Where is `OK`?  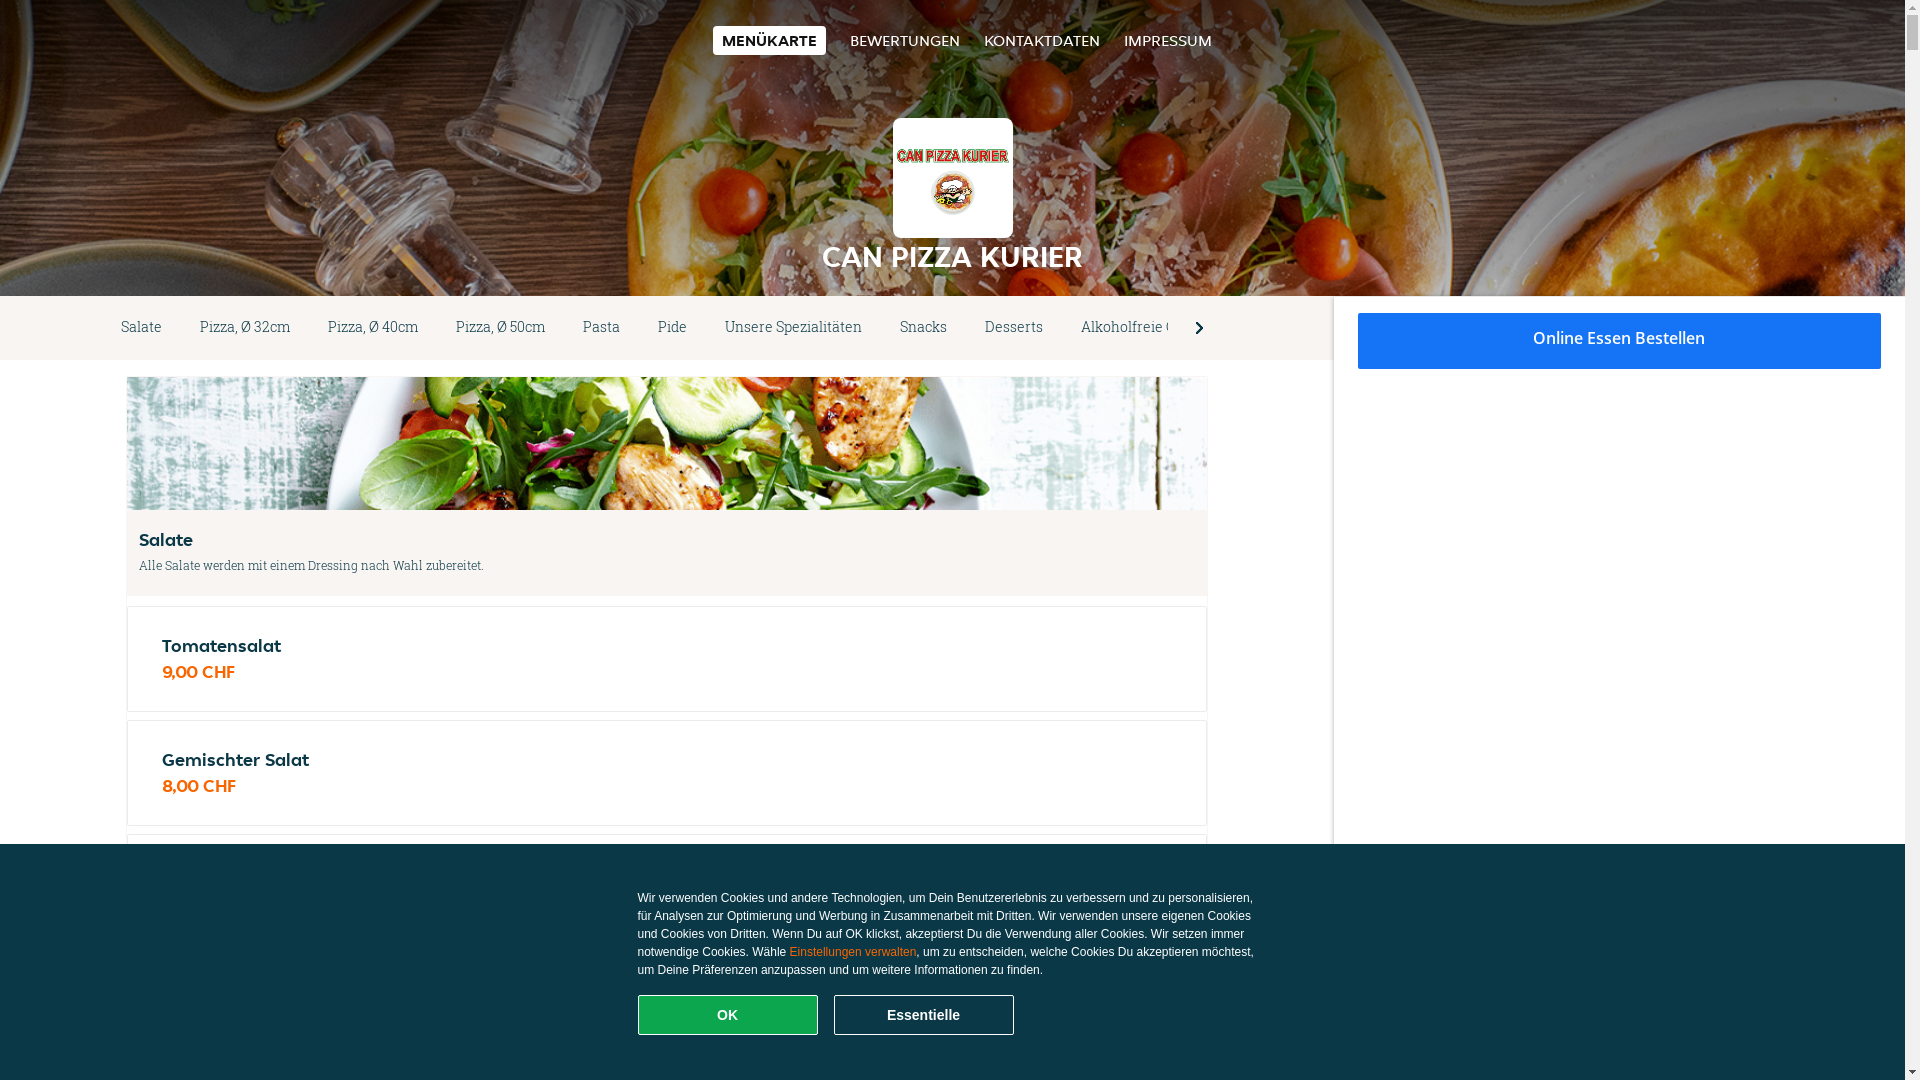
OK is located at coordinates (728, 1015).